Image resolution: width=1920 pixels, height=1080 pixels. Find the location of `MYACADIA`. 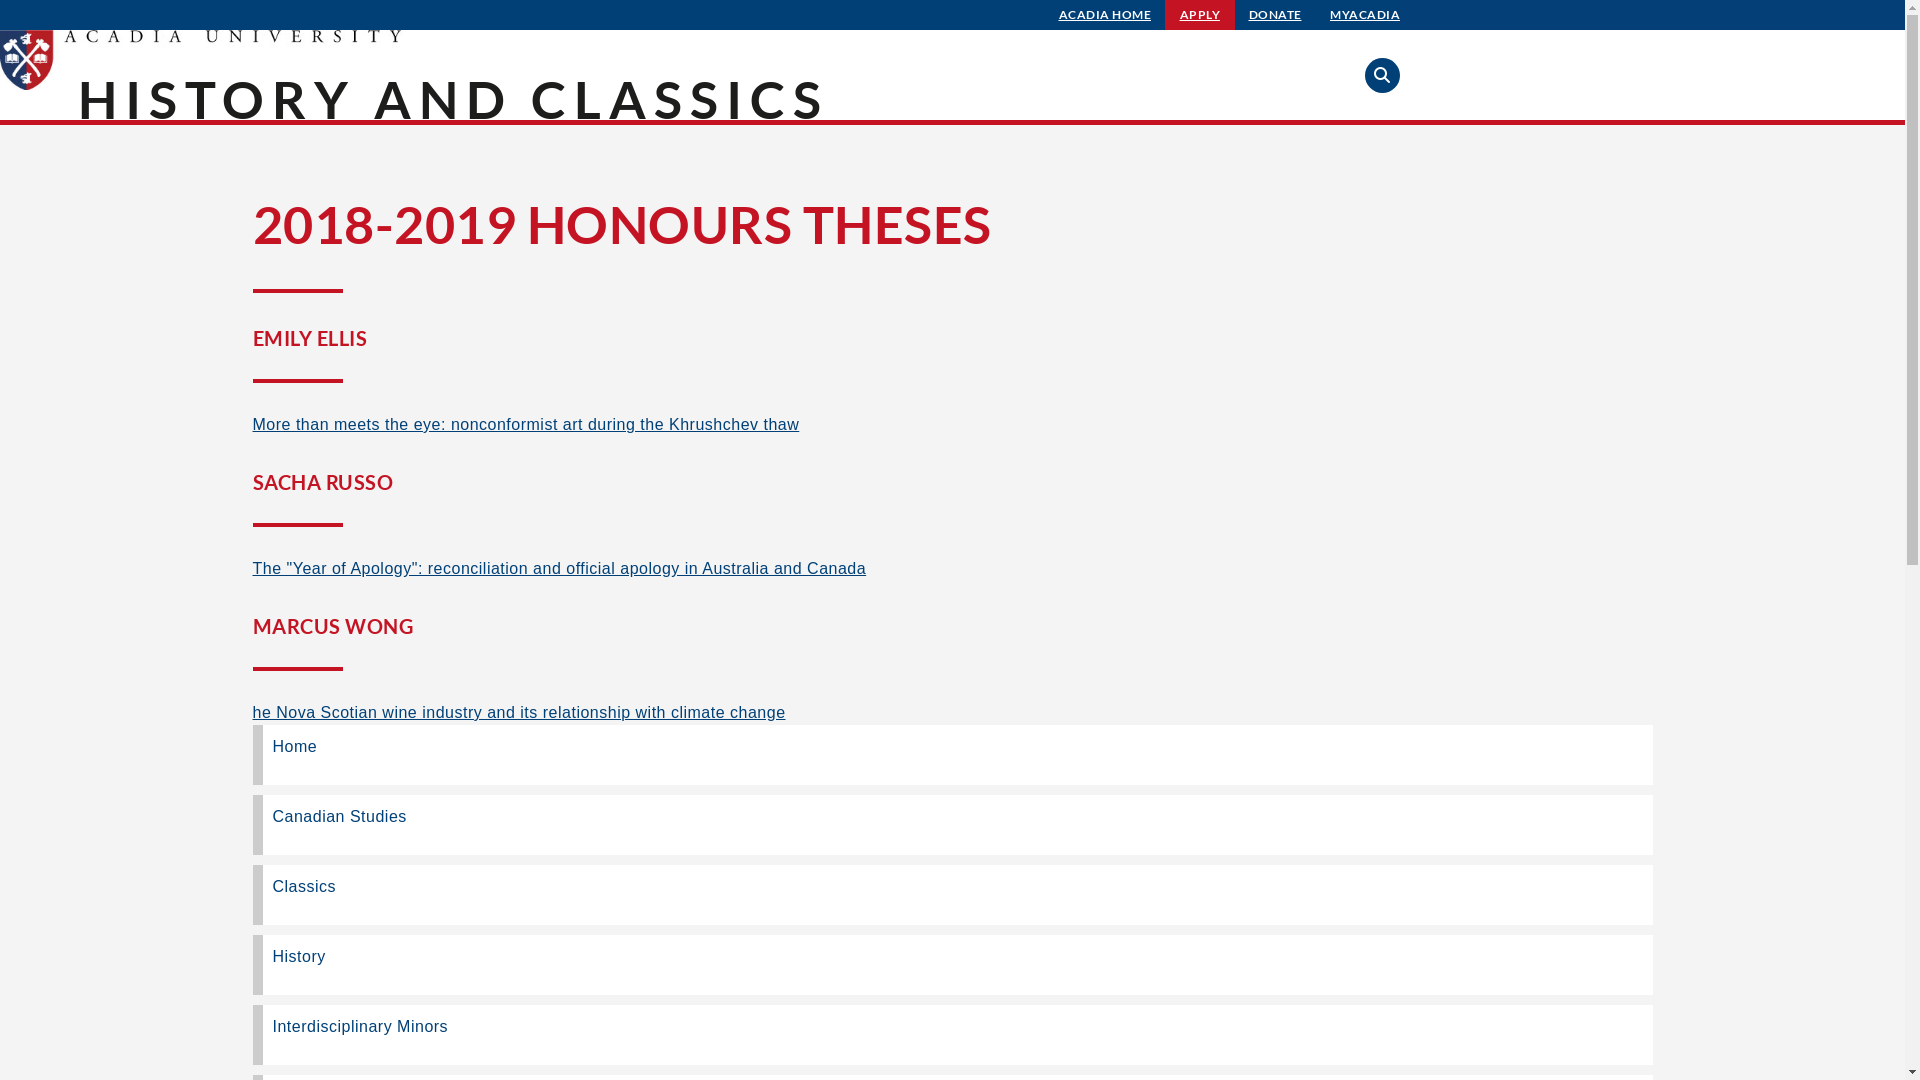

MYACADIA is located at coordinates (1365, 15).